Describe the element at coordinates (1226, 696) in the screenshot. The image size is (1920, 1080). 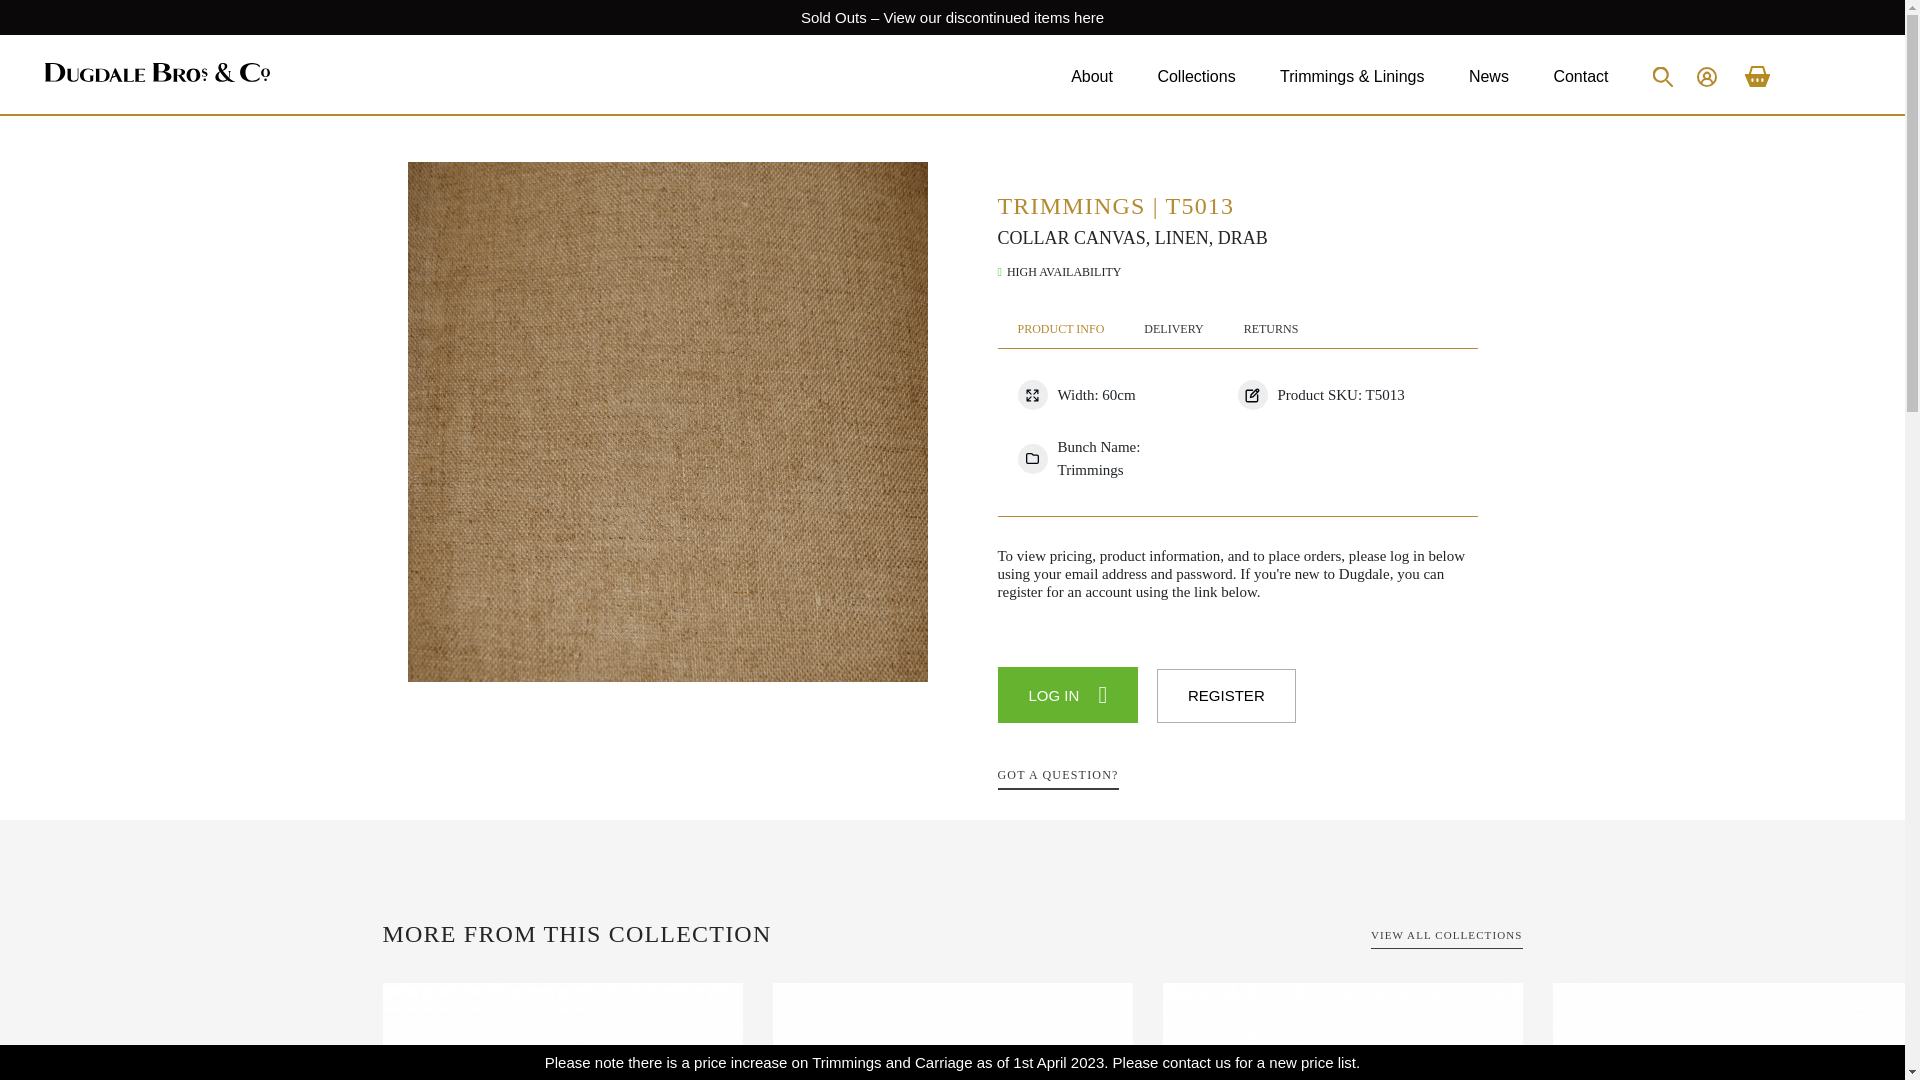
I see `REGISTER` at that location.